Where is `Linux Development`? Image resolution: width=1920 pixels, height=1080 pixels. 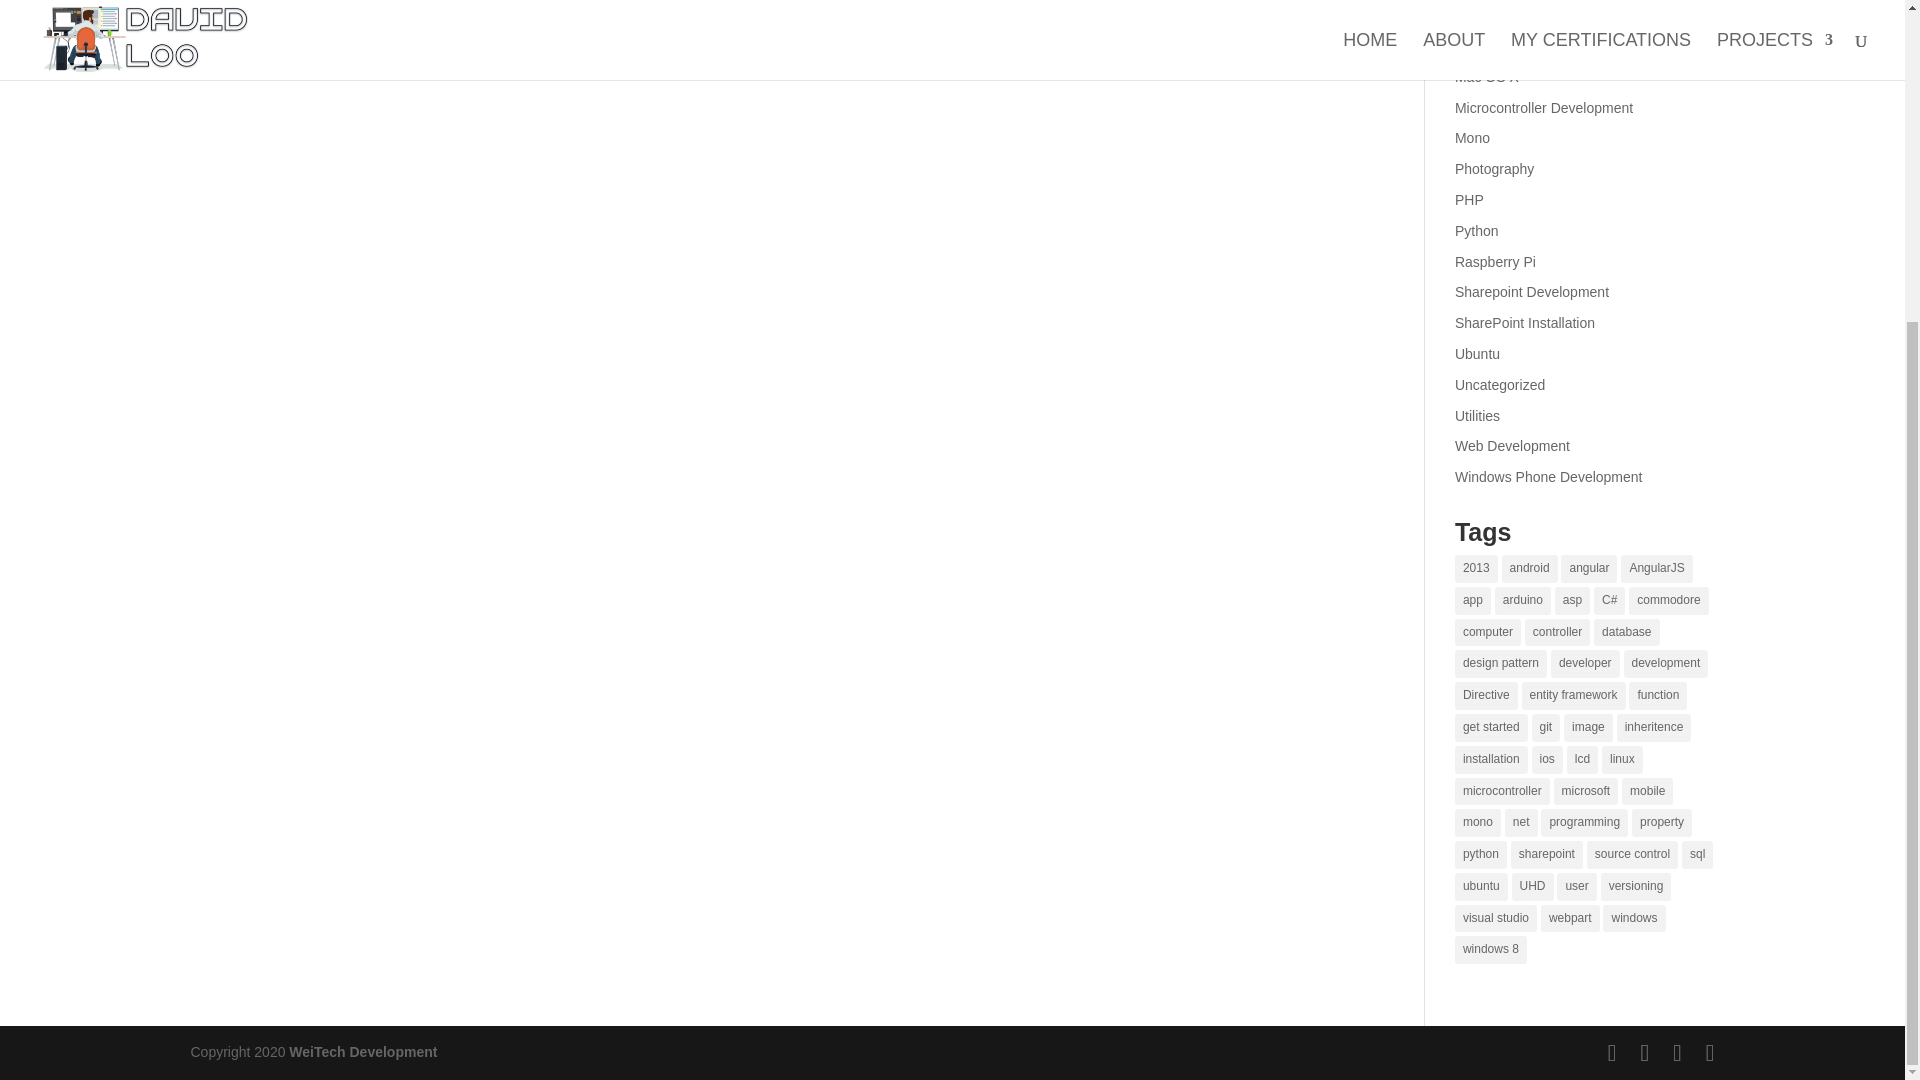
Linux Development is located at coordinates (1514, 46).